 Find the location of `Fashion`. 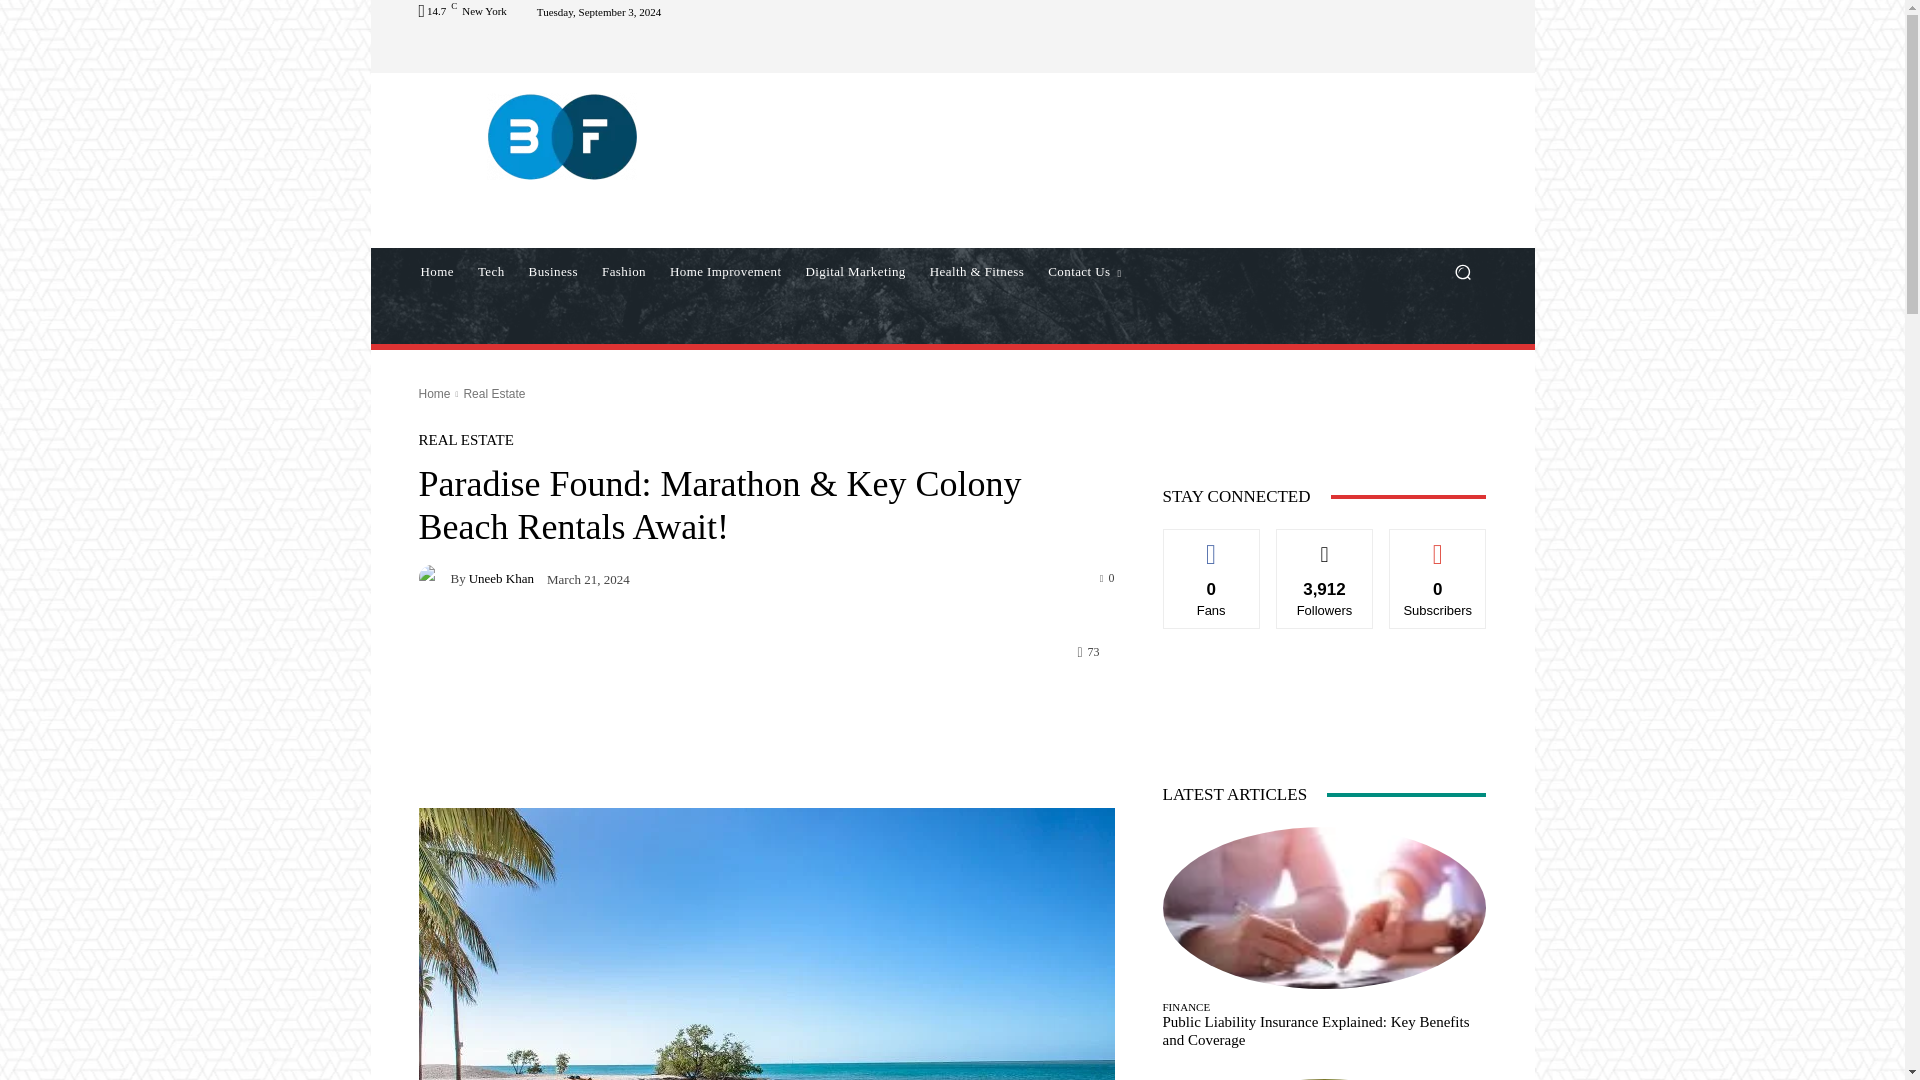

Fashion is located at coordinates (624, 272).